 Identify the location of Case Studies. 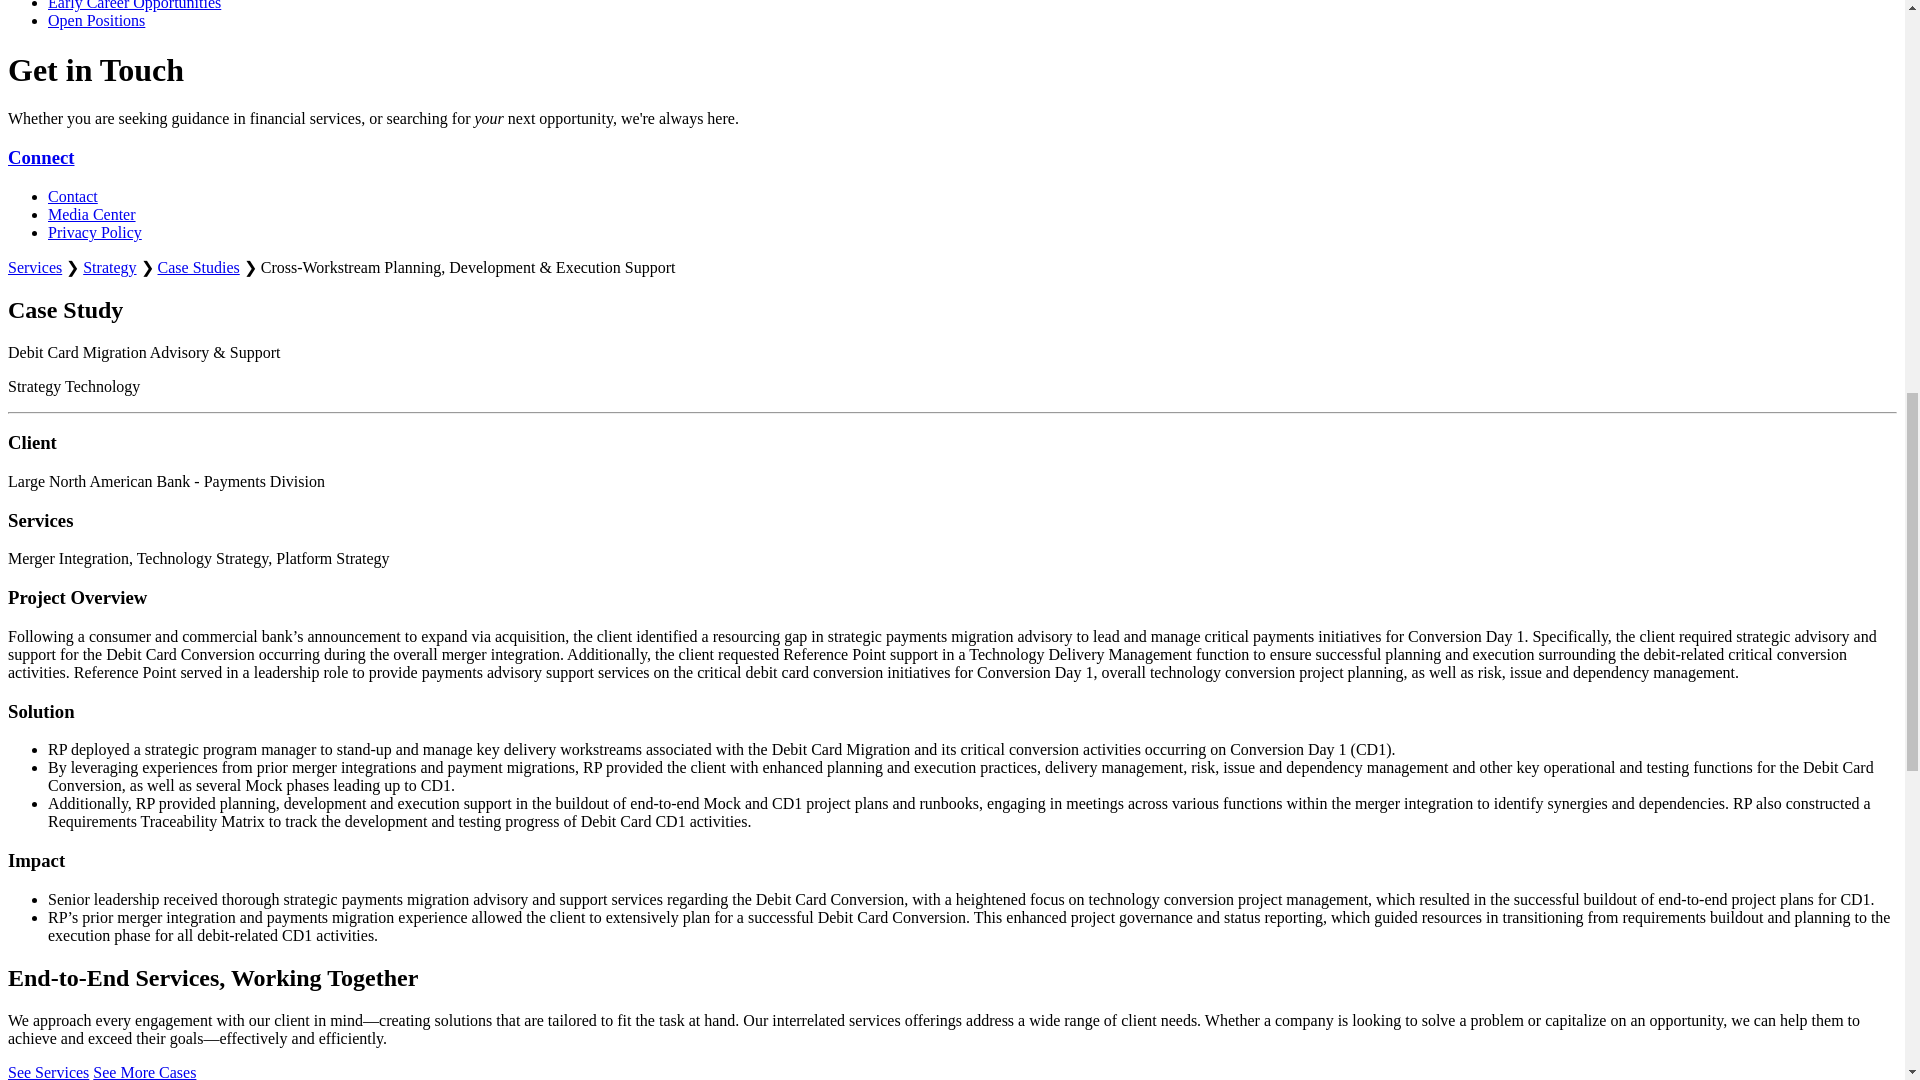
(198, 268).